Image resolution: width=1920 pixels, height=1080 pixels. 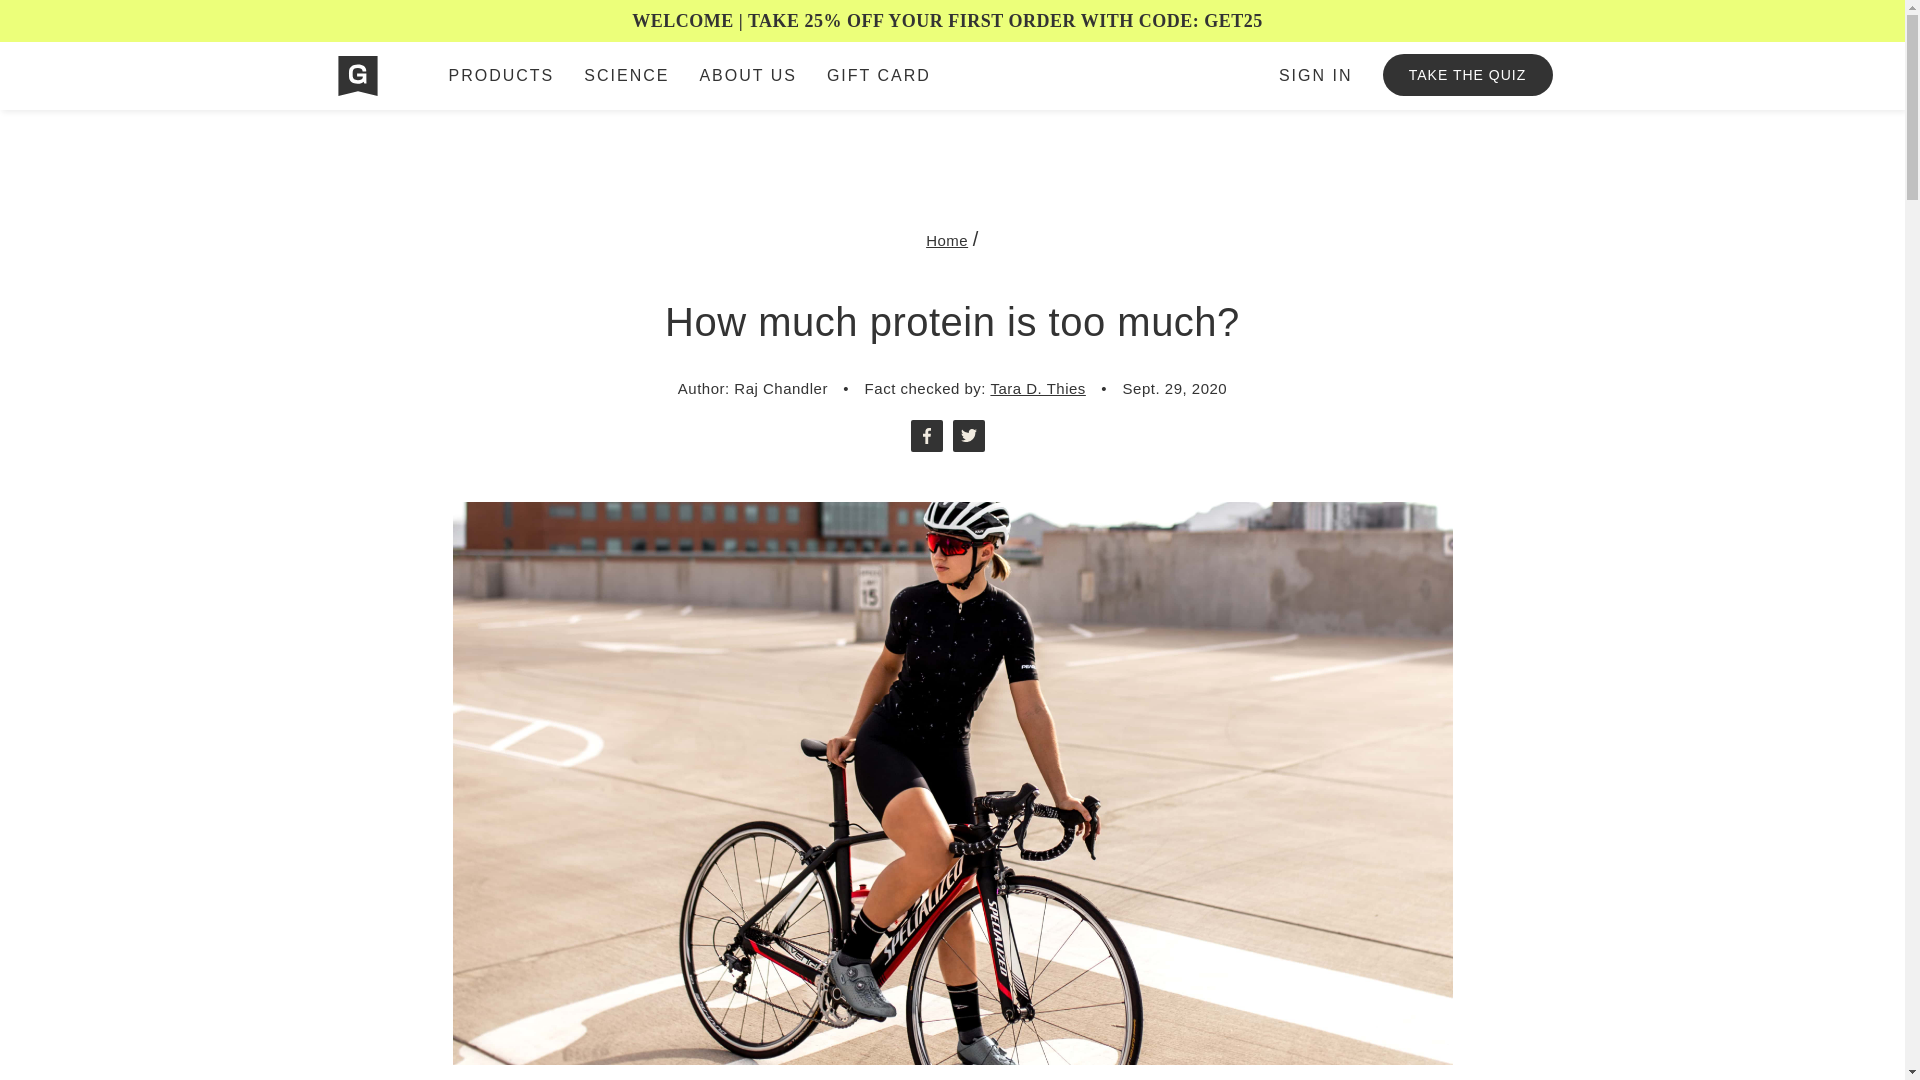 I want to click on SCIENCE, so click(x=626, y=76).